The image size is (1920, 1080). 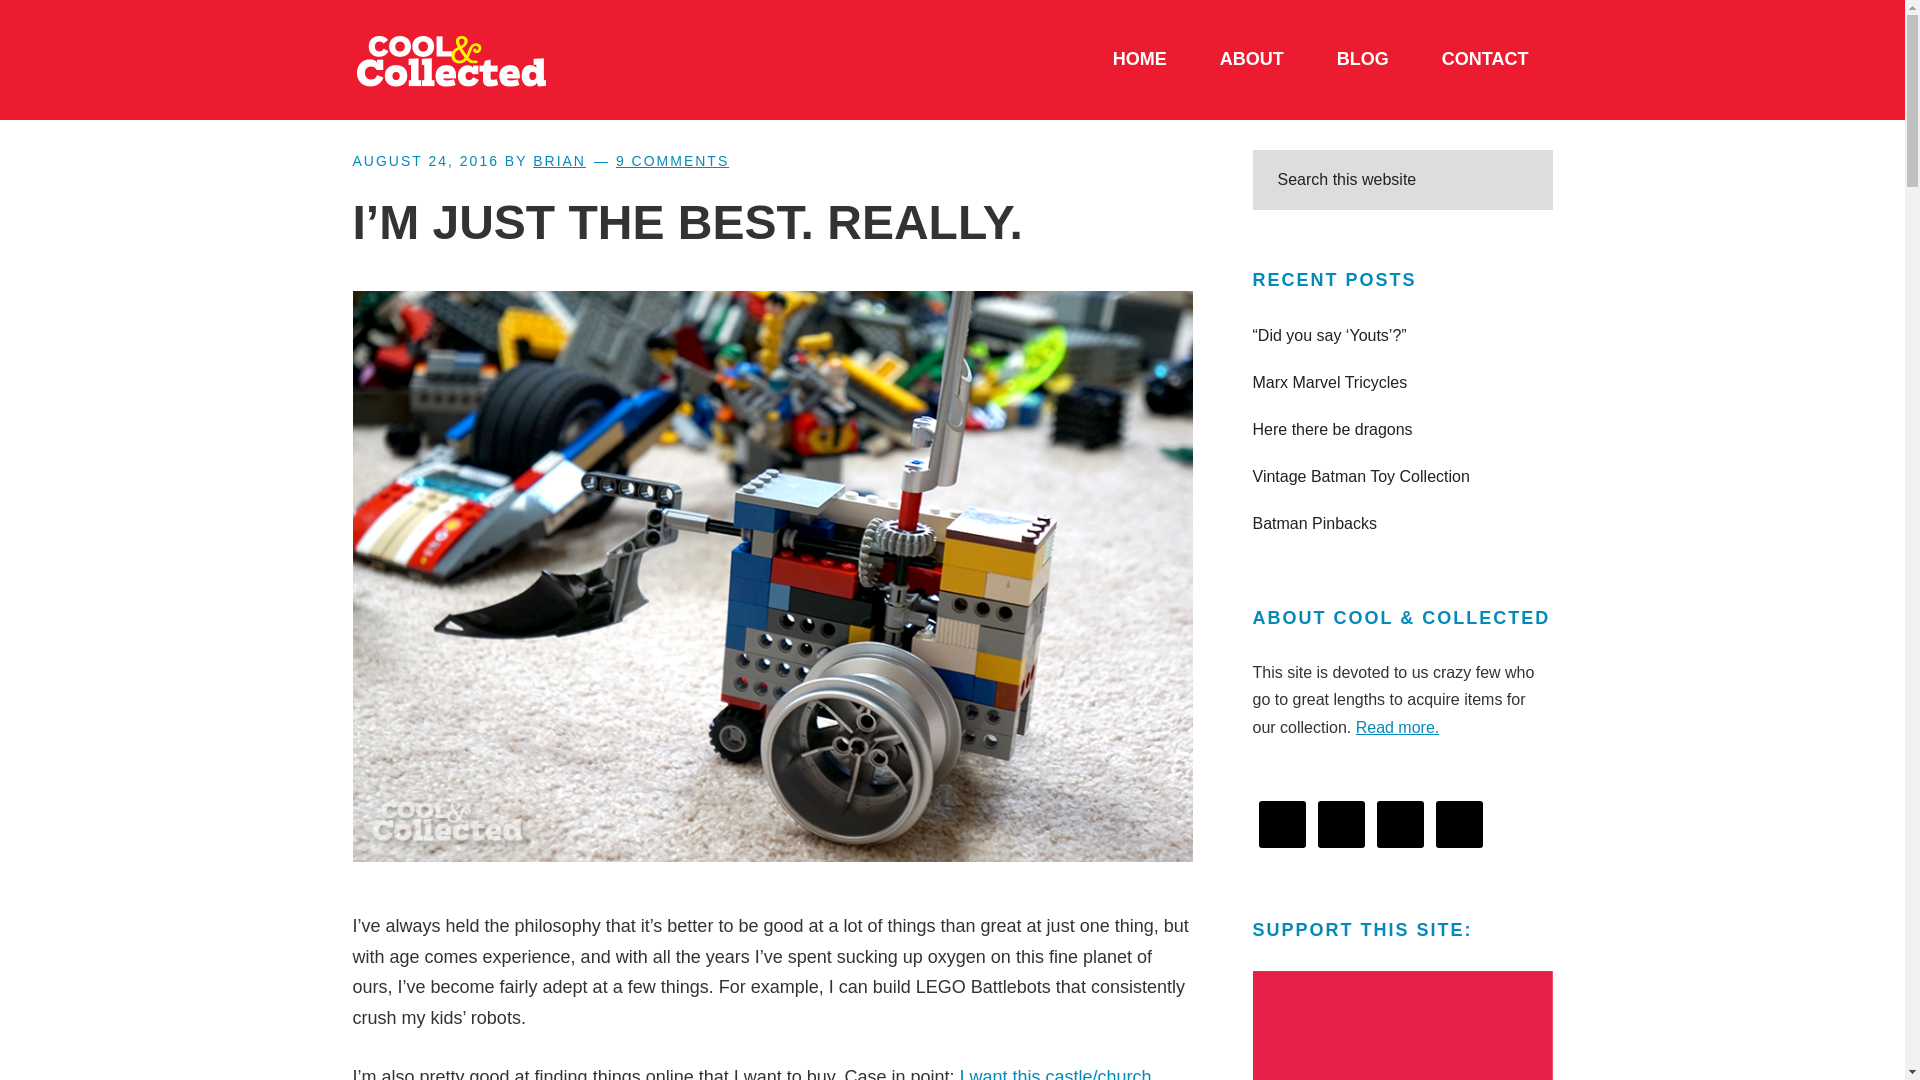 I want to click on CONTACT, so click(x=1484, y=60).